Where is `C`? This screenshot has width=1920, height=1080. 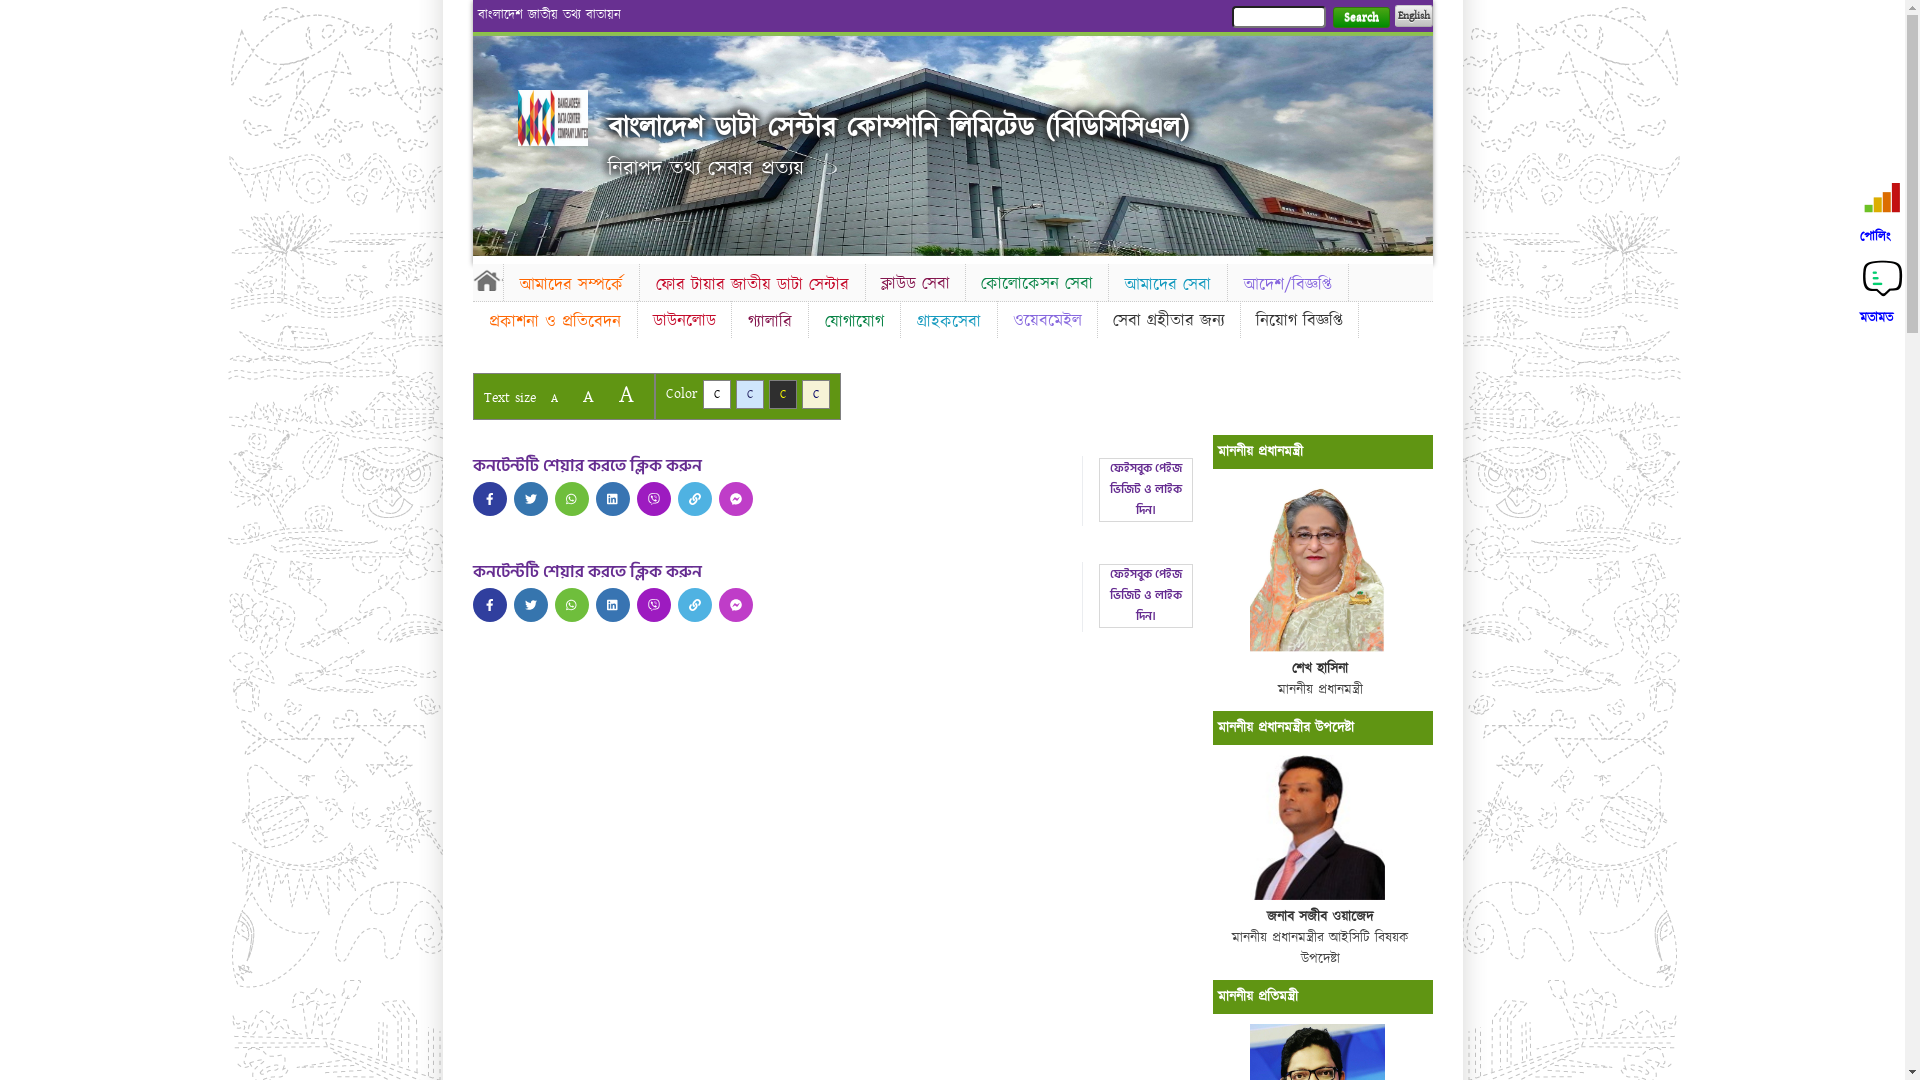 C is located at coordinates (750, 394).